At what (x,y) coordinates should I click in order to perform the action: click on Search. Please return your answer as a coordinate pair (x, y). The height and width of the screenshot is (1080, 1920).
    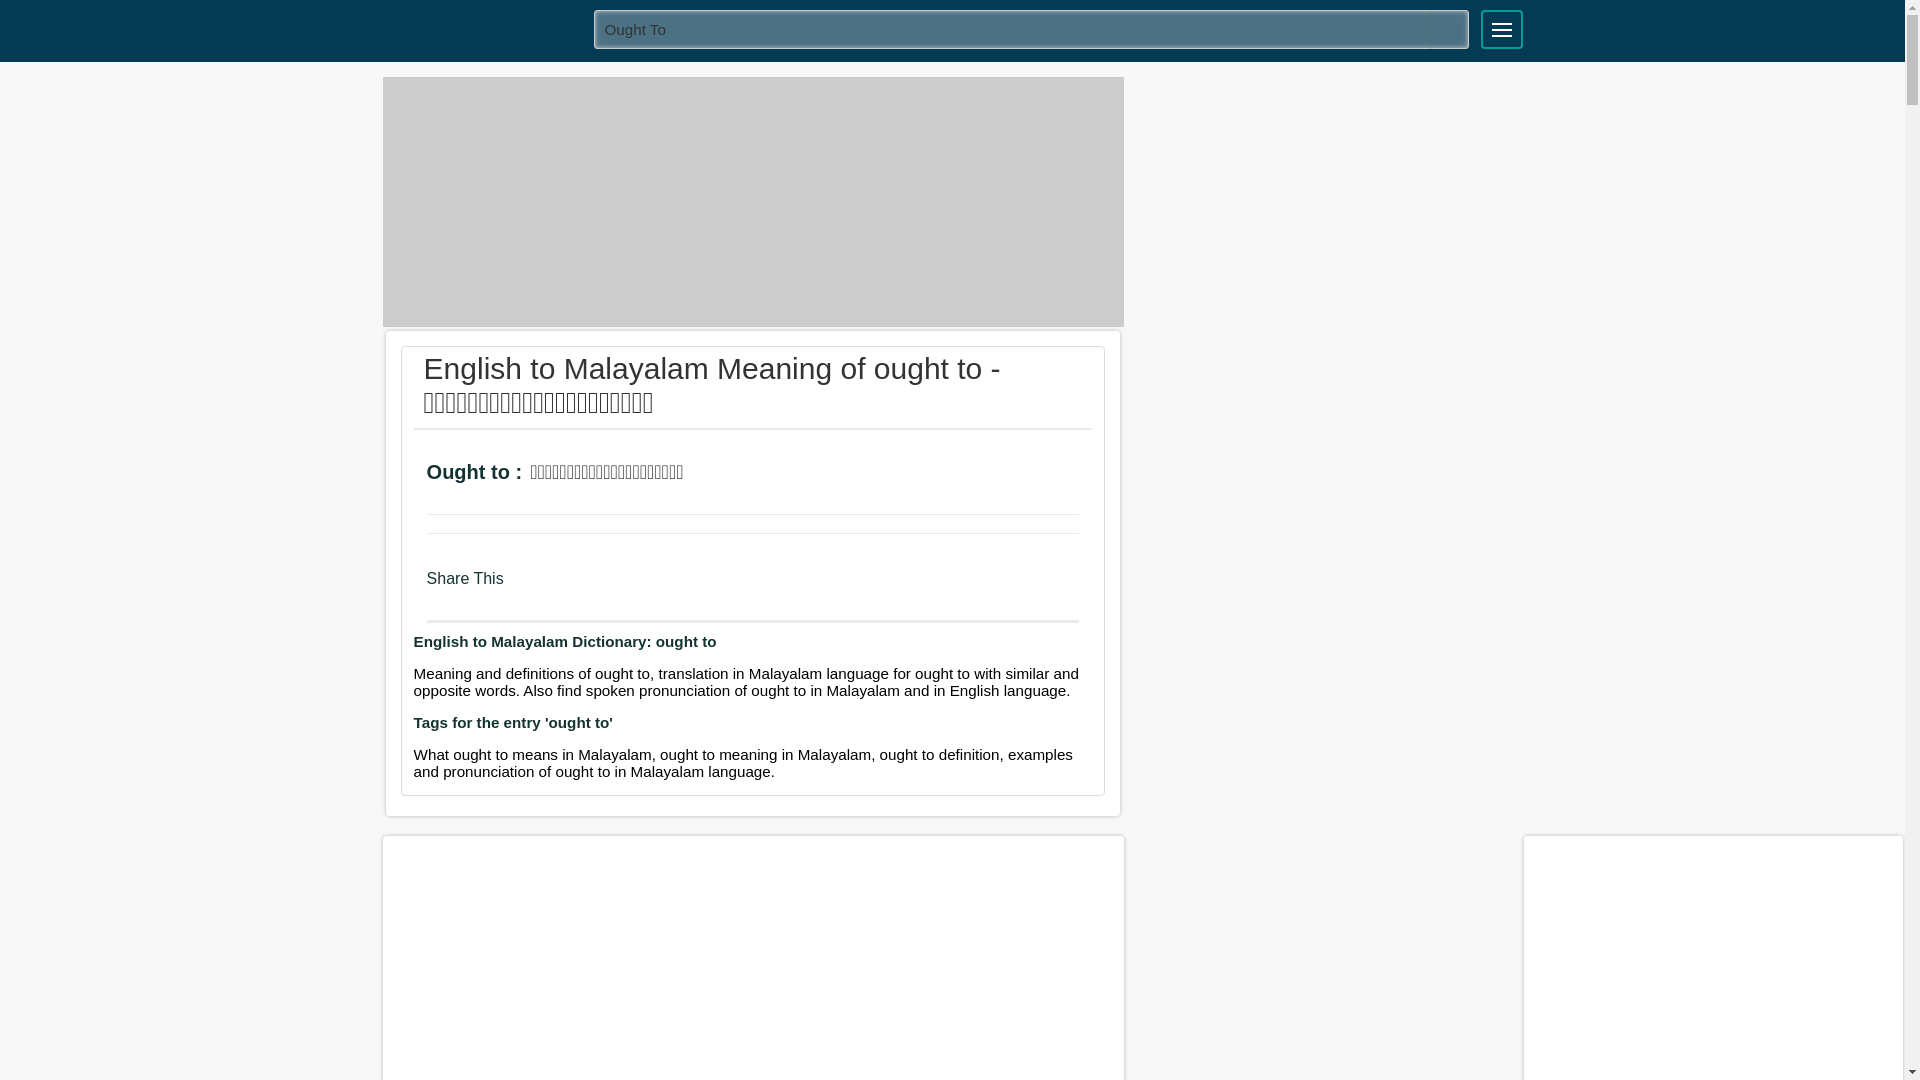
    Looking at the image, I should click on (1449, 29).